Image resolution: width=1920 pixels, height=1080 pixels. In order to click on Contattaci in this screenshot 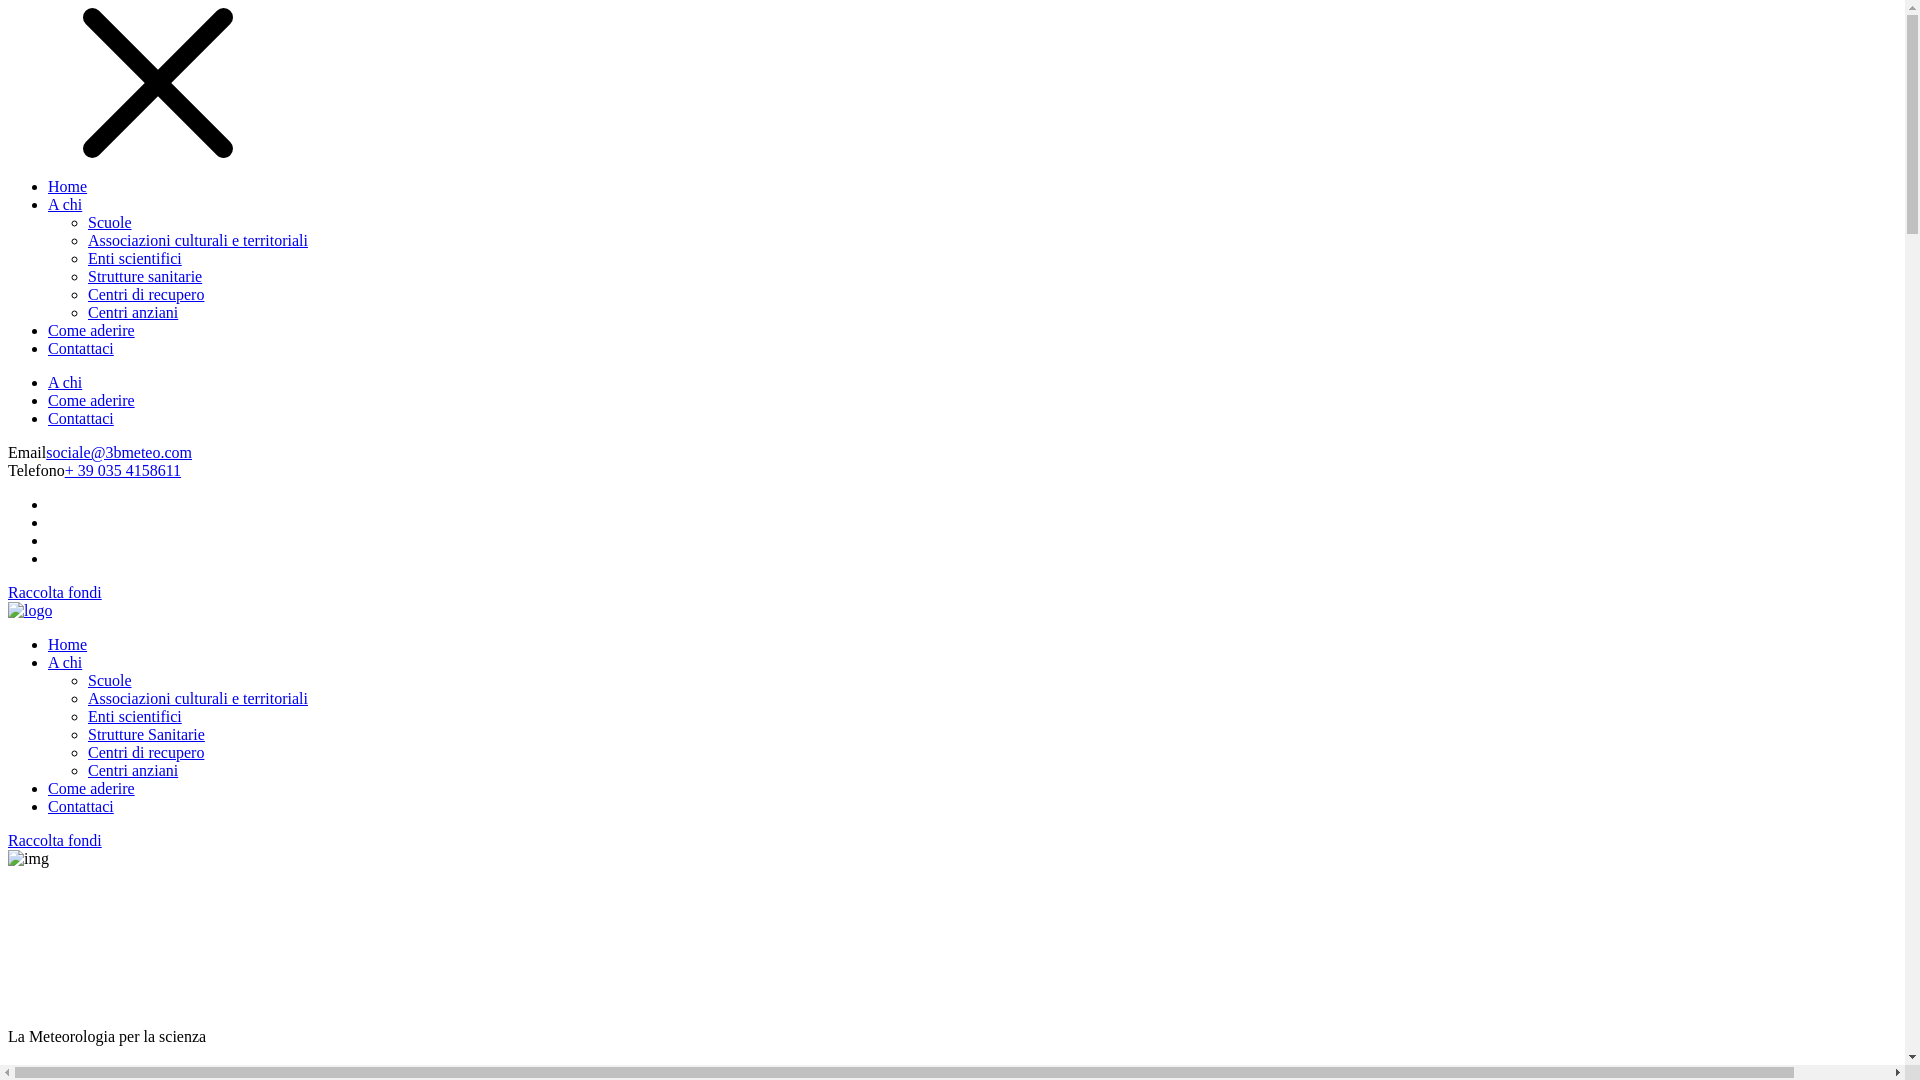, I will do `click(81, 418)`.